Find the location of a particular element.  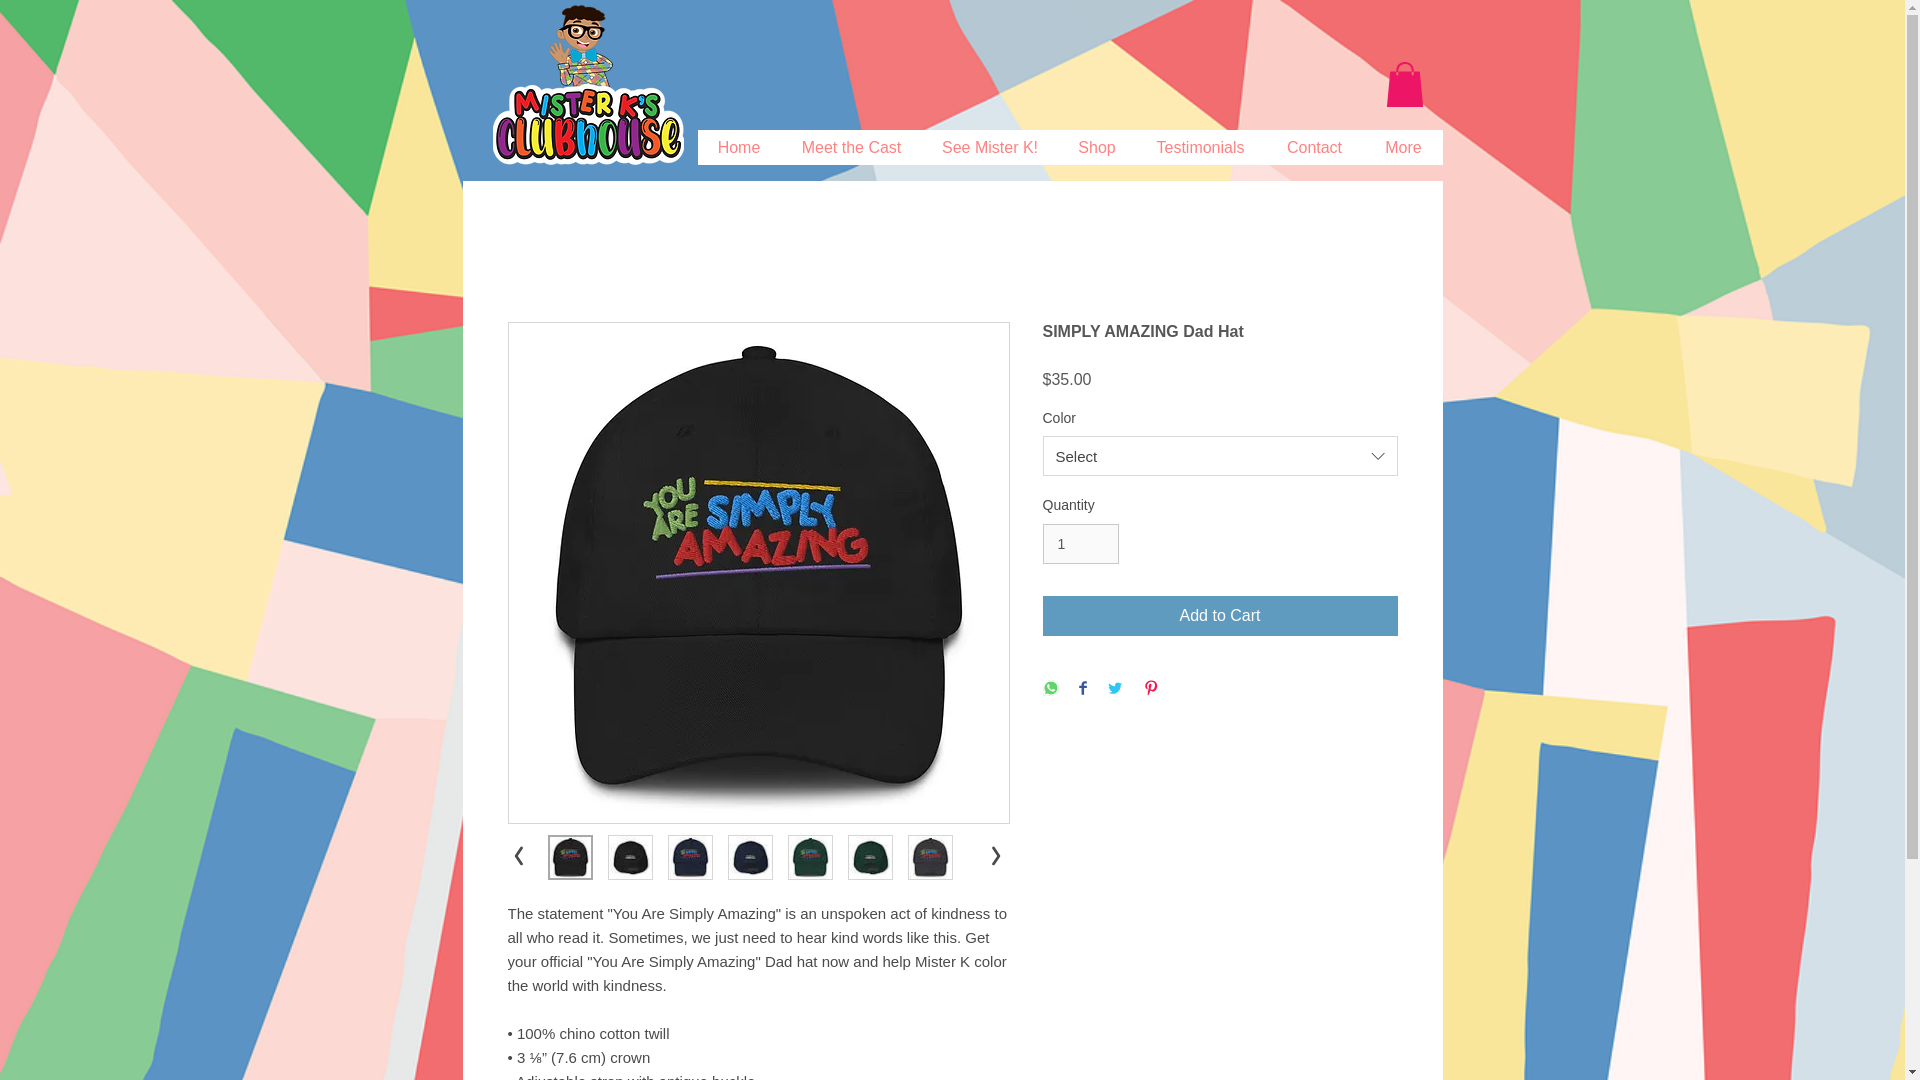

1 is located at coordinates (1080, 544).